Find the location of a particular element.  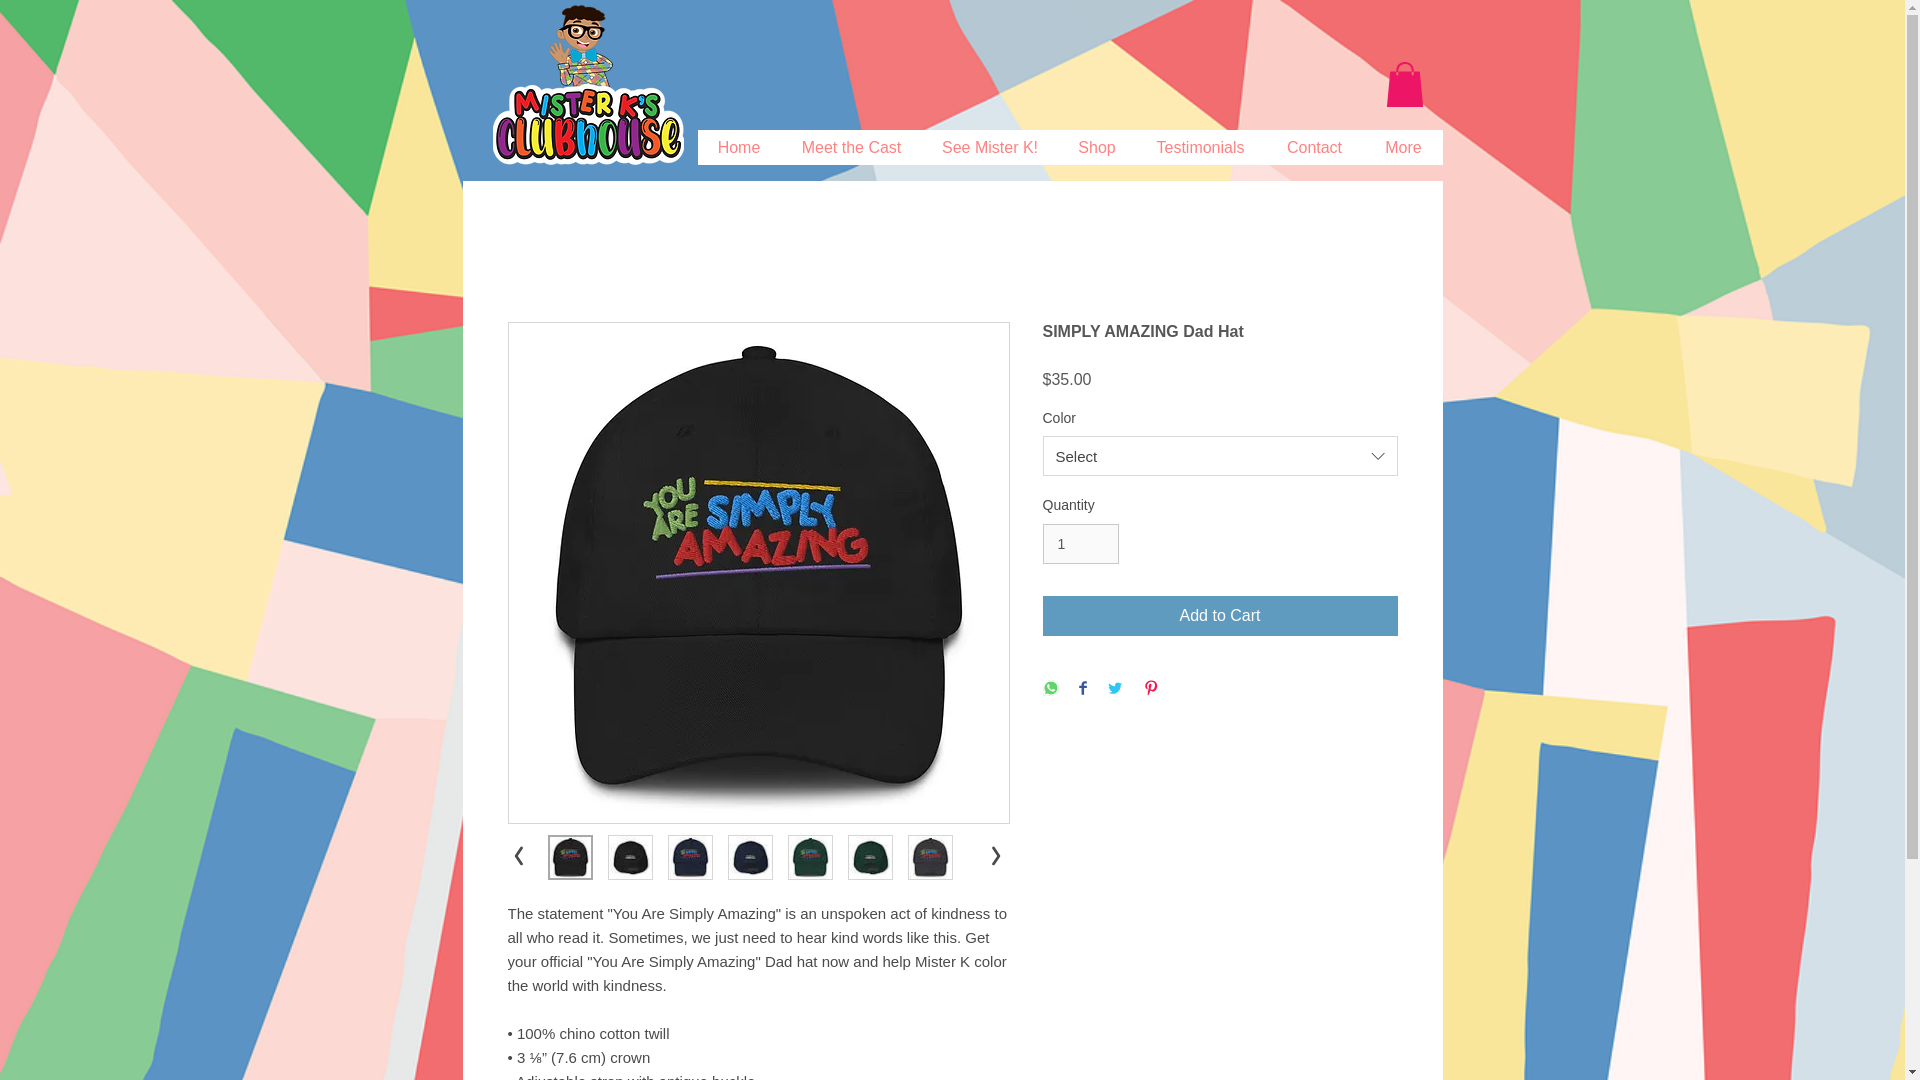

1 is located at coordinates (1080, 544).